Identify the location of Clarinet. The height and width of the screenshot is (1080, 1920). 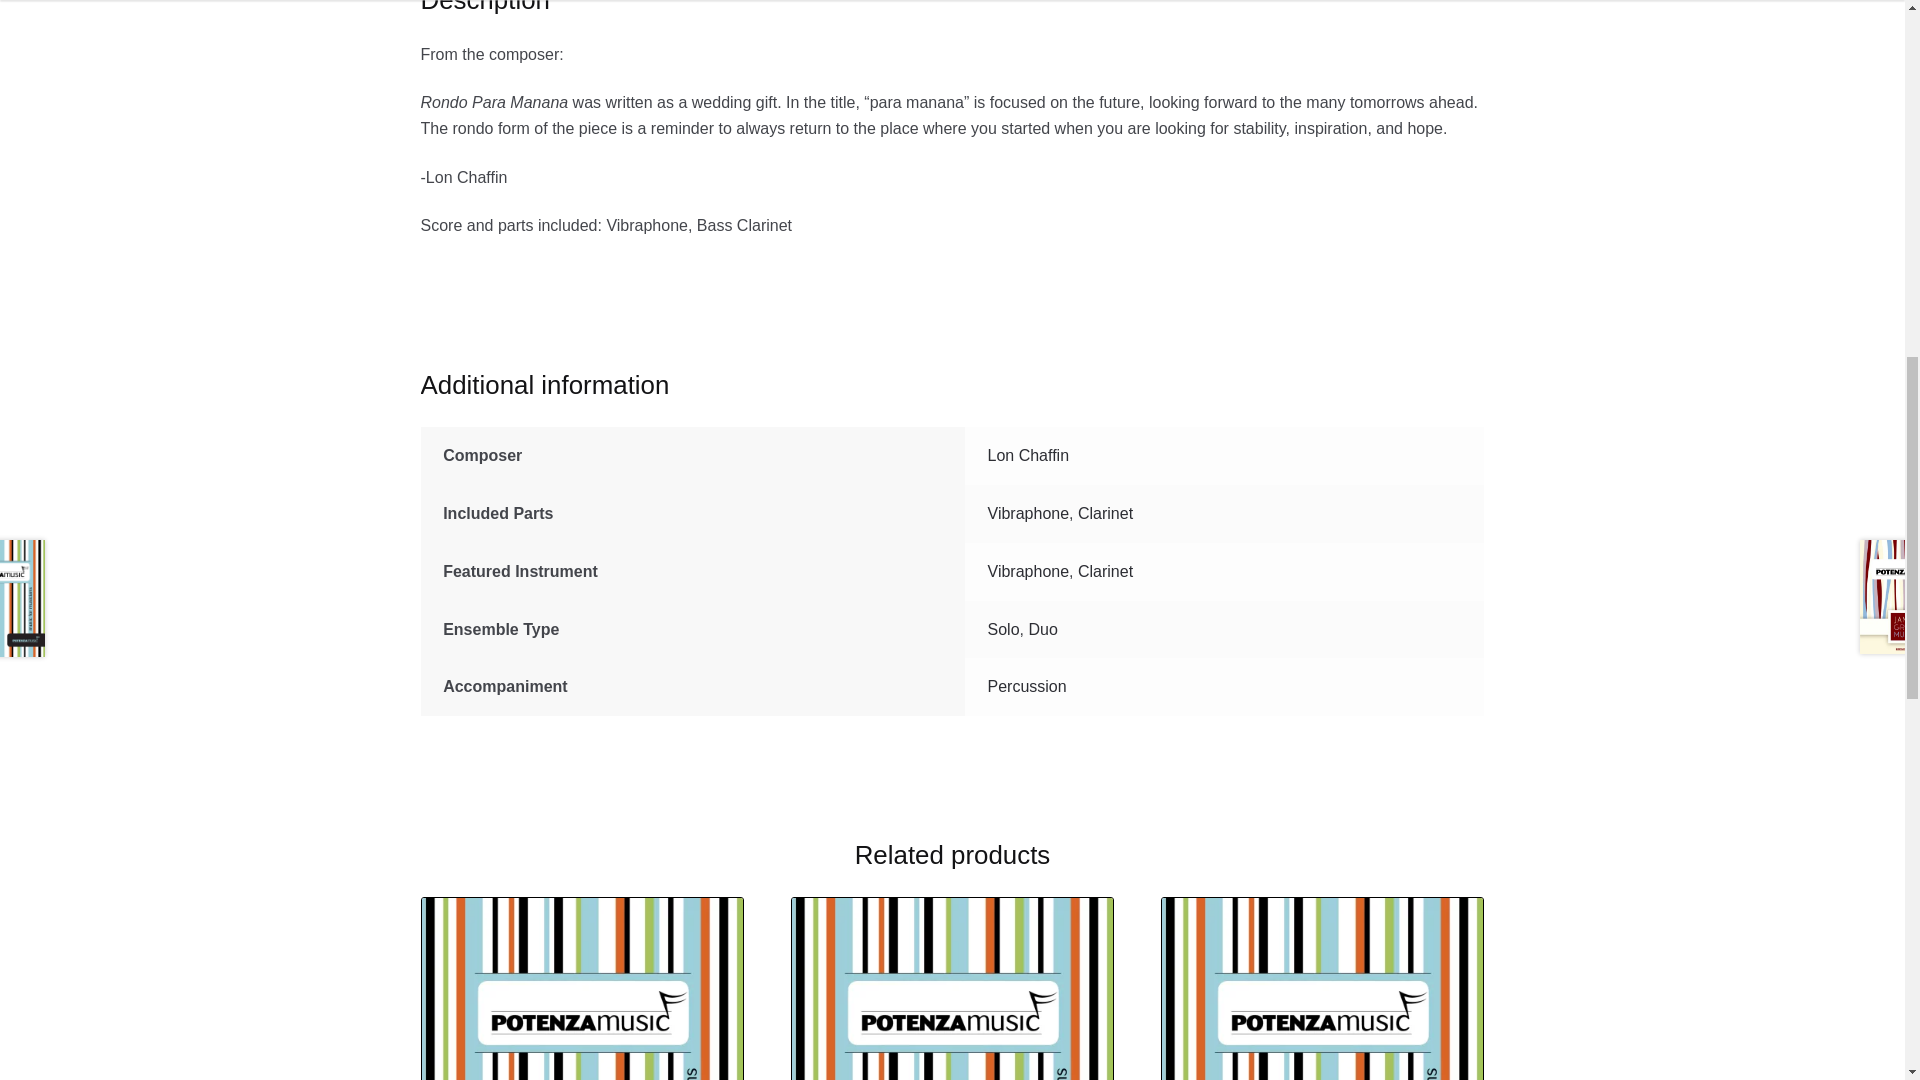
(1104, 513).